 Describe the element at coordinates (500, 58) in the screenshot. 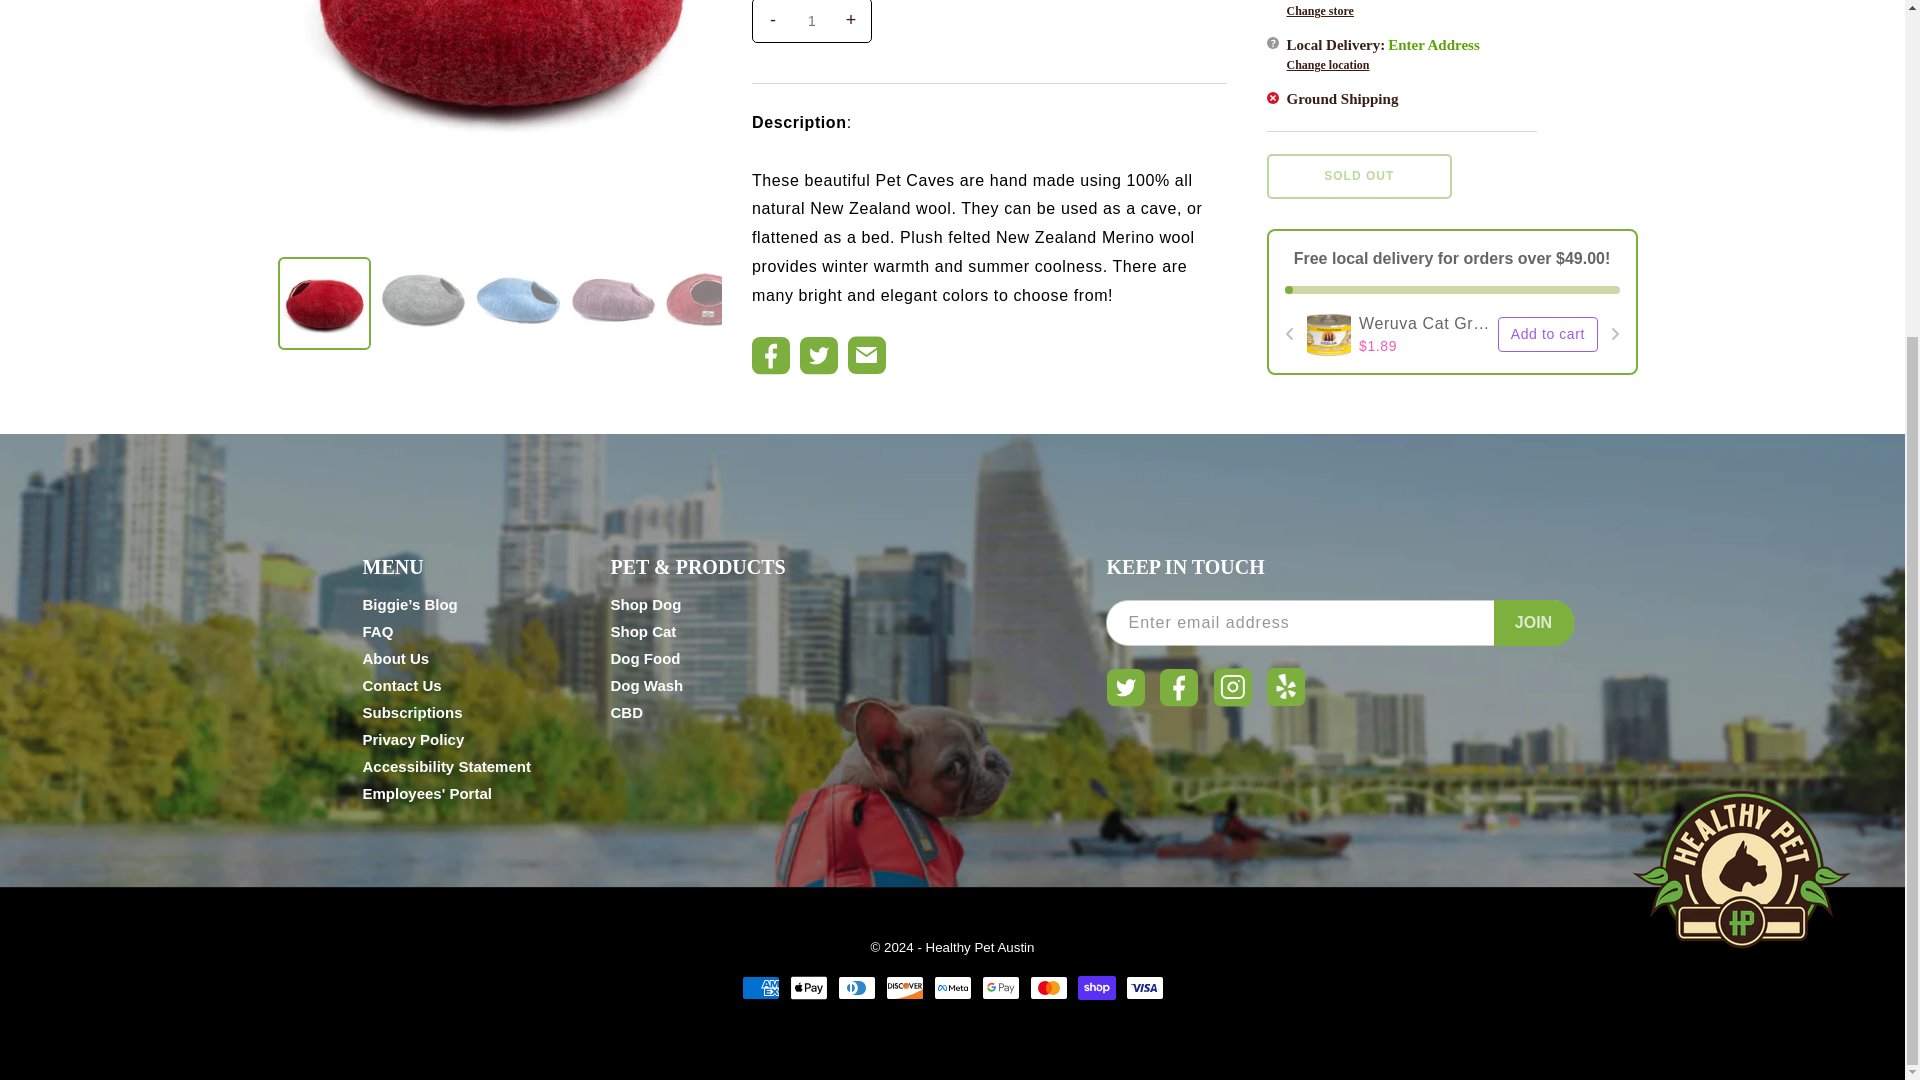

I see `Yeti Pet Cave` at that location.